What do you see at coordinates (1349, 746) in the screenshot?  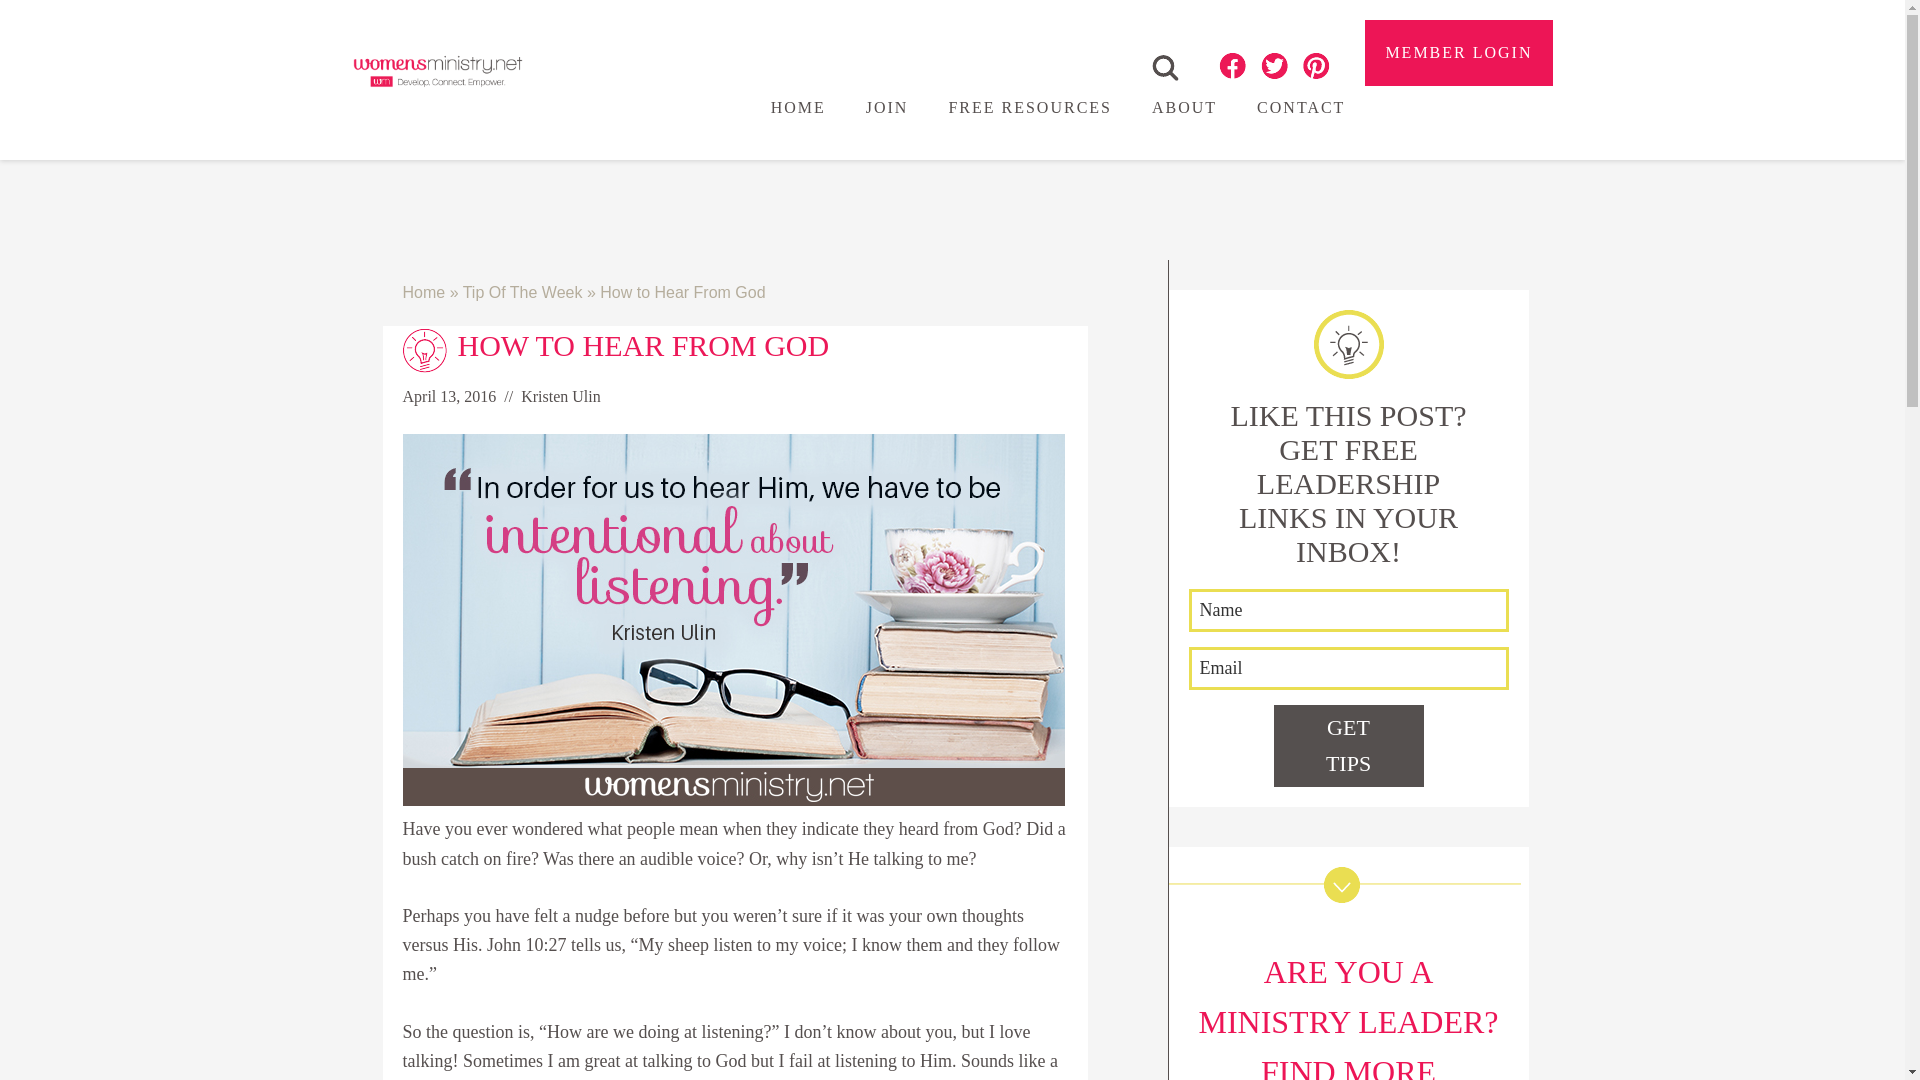 I see `GET TIPS` at bounding box center [1349, 746].